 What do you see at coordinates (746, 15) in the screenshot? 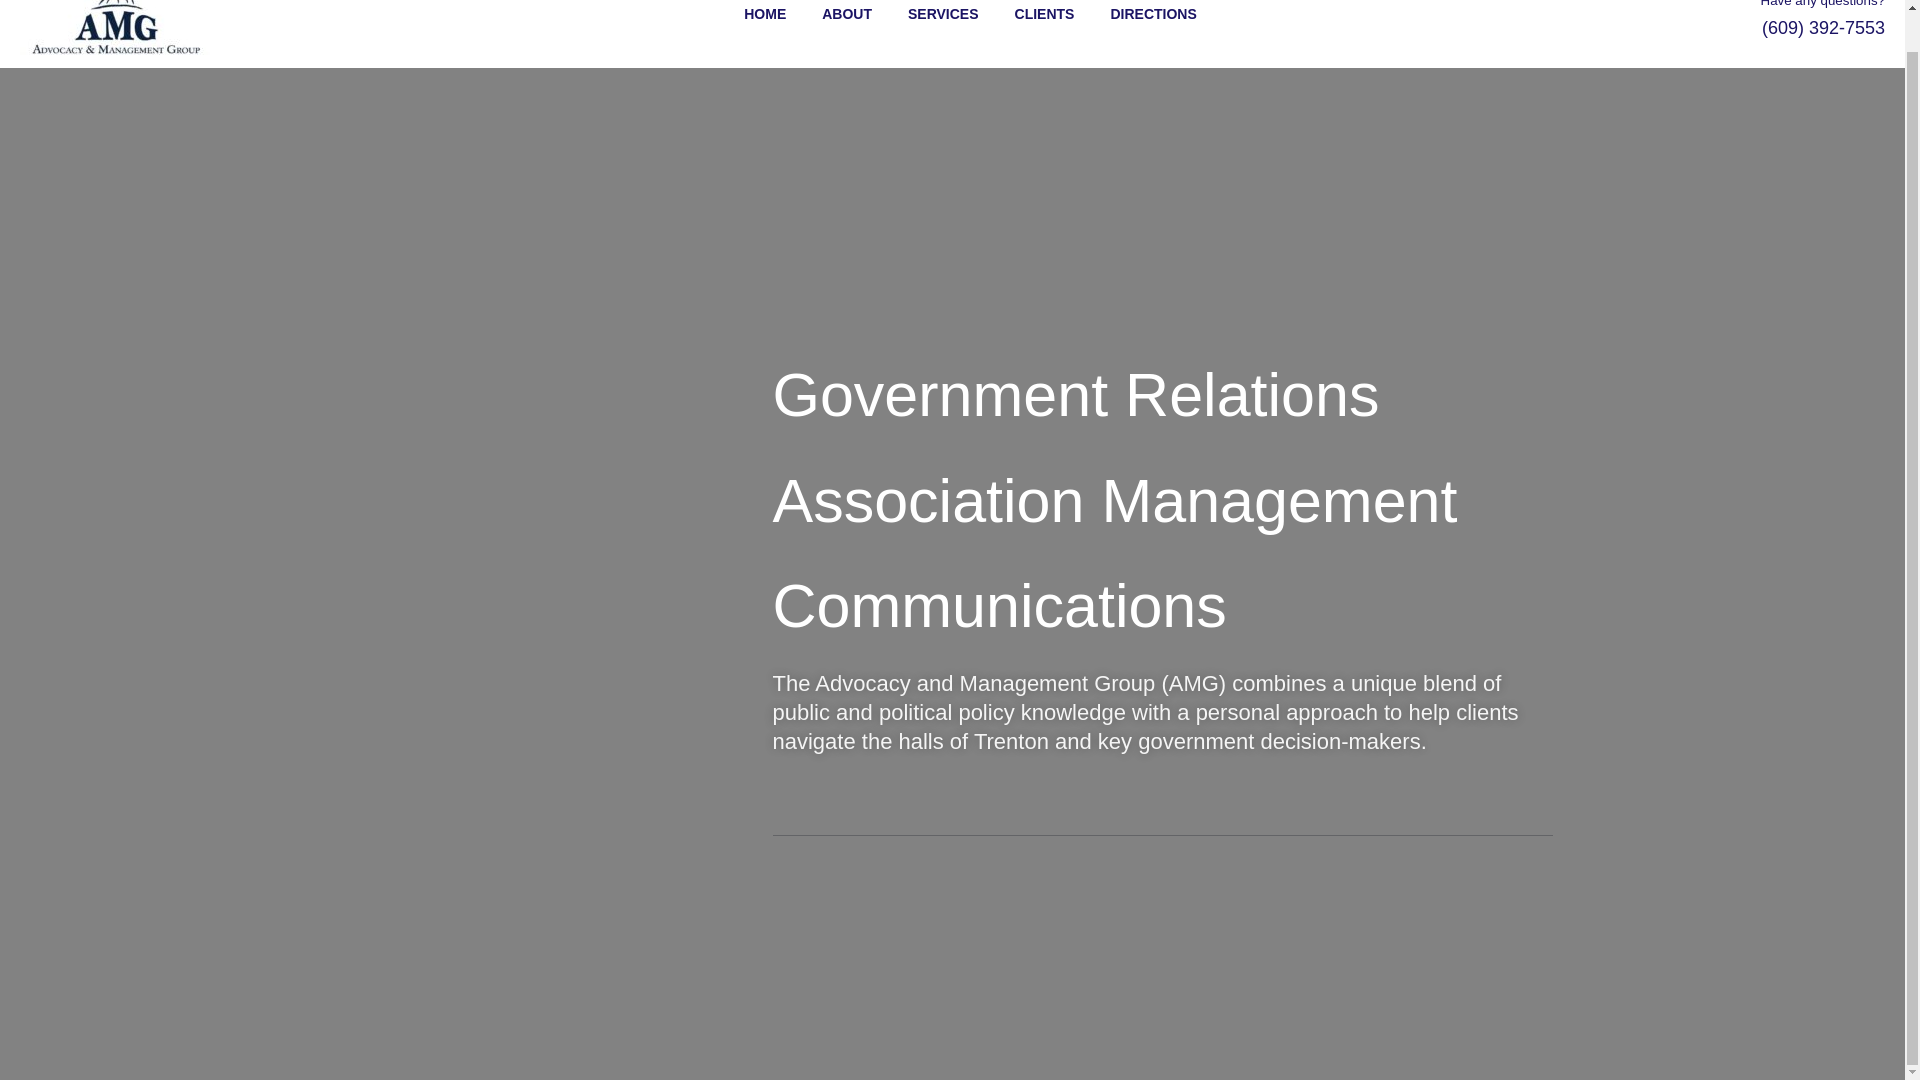
I see `HOME` at bounding box center [746, 15].